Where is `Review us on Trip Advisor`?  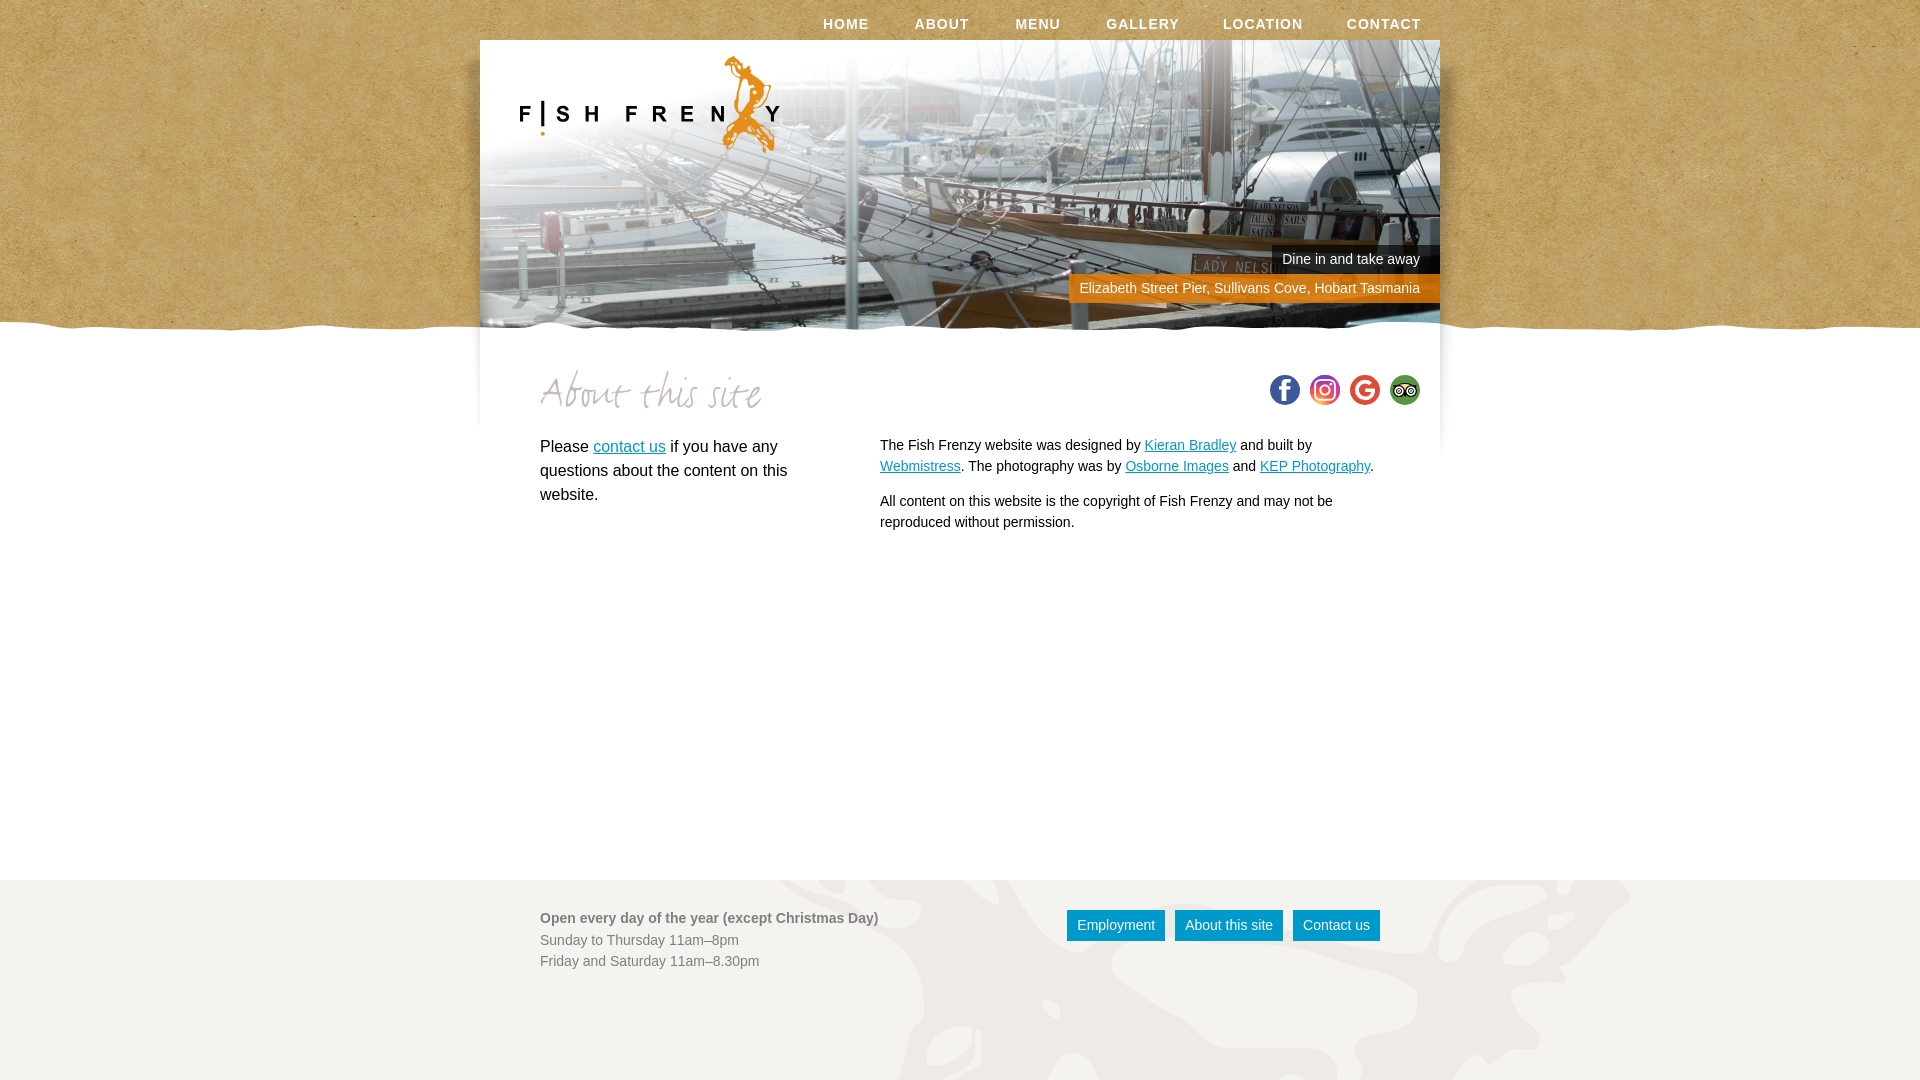
Review us on Trip Advisor is located at coordinates (1405, 390).